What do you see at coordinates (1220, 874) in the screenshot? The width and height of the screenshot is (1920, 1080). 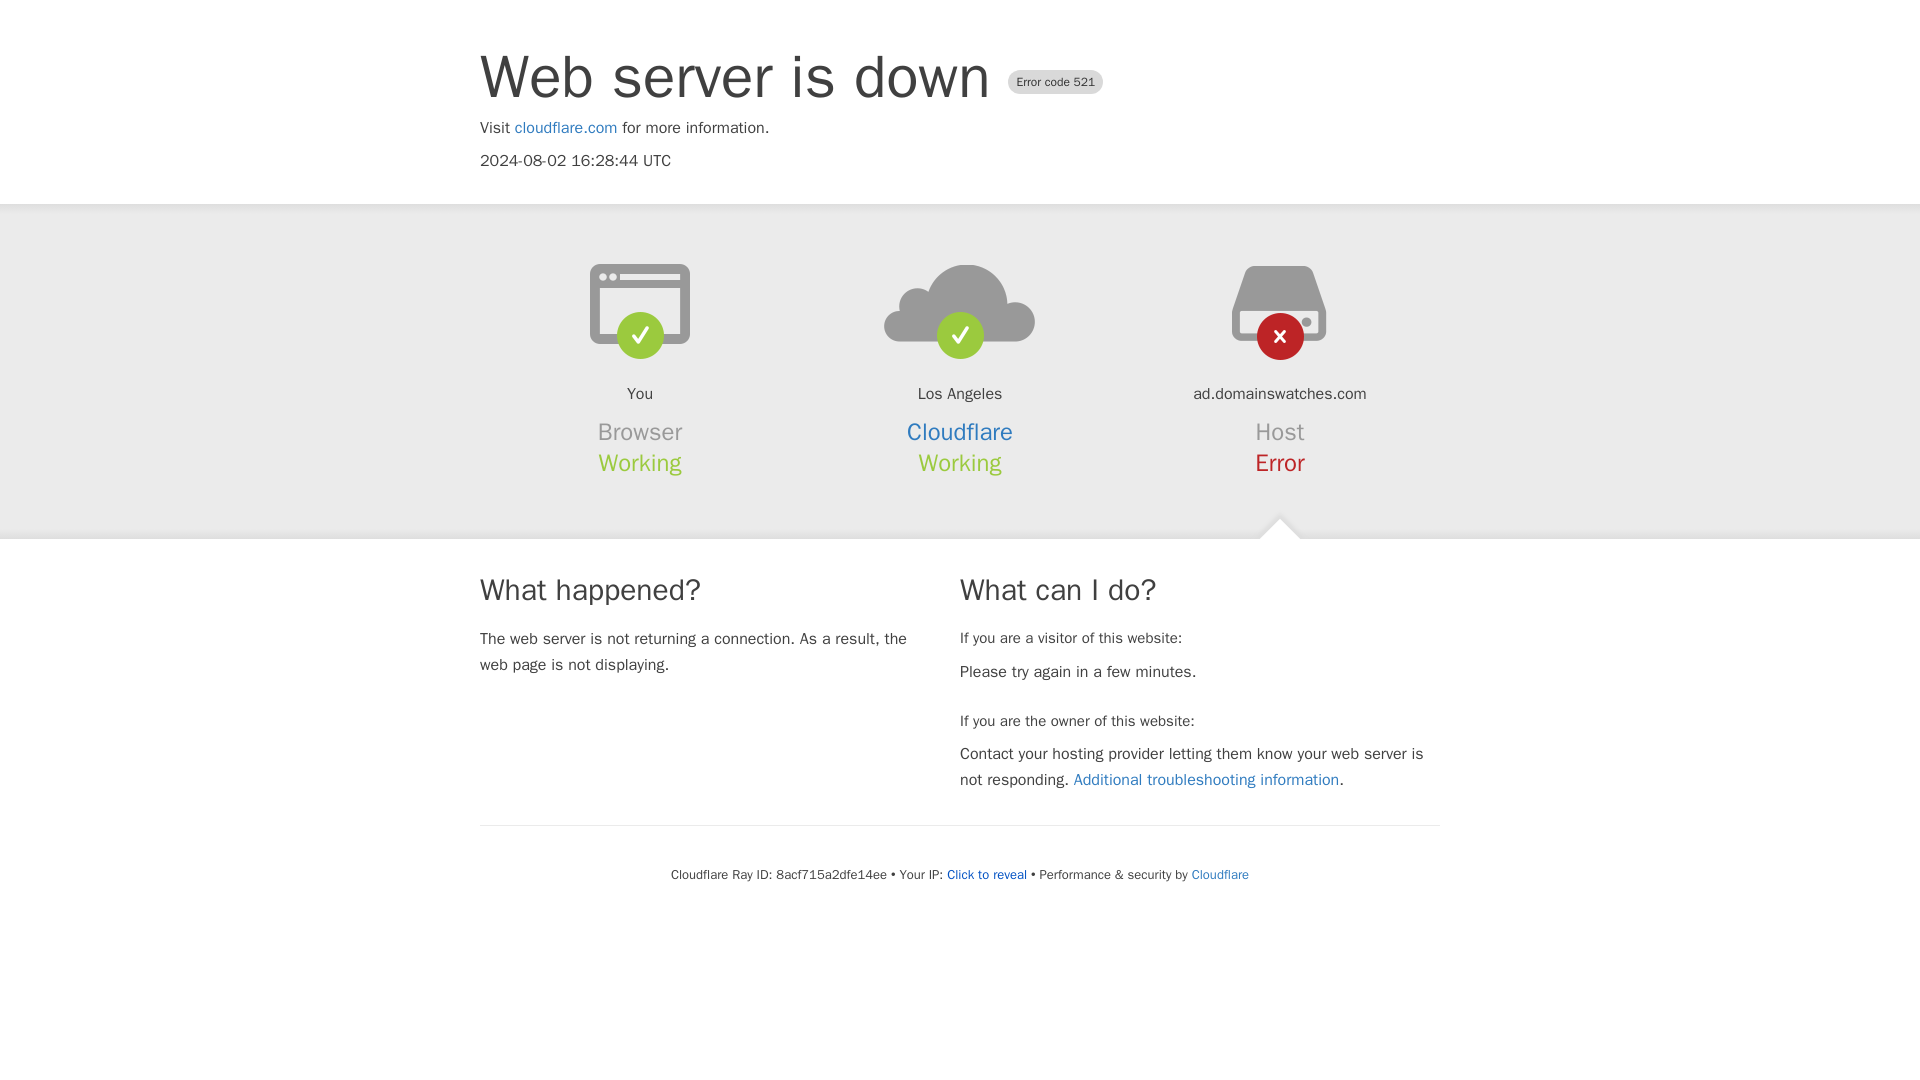 I see `Cloudflare` at bounding box center [1220, 874].